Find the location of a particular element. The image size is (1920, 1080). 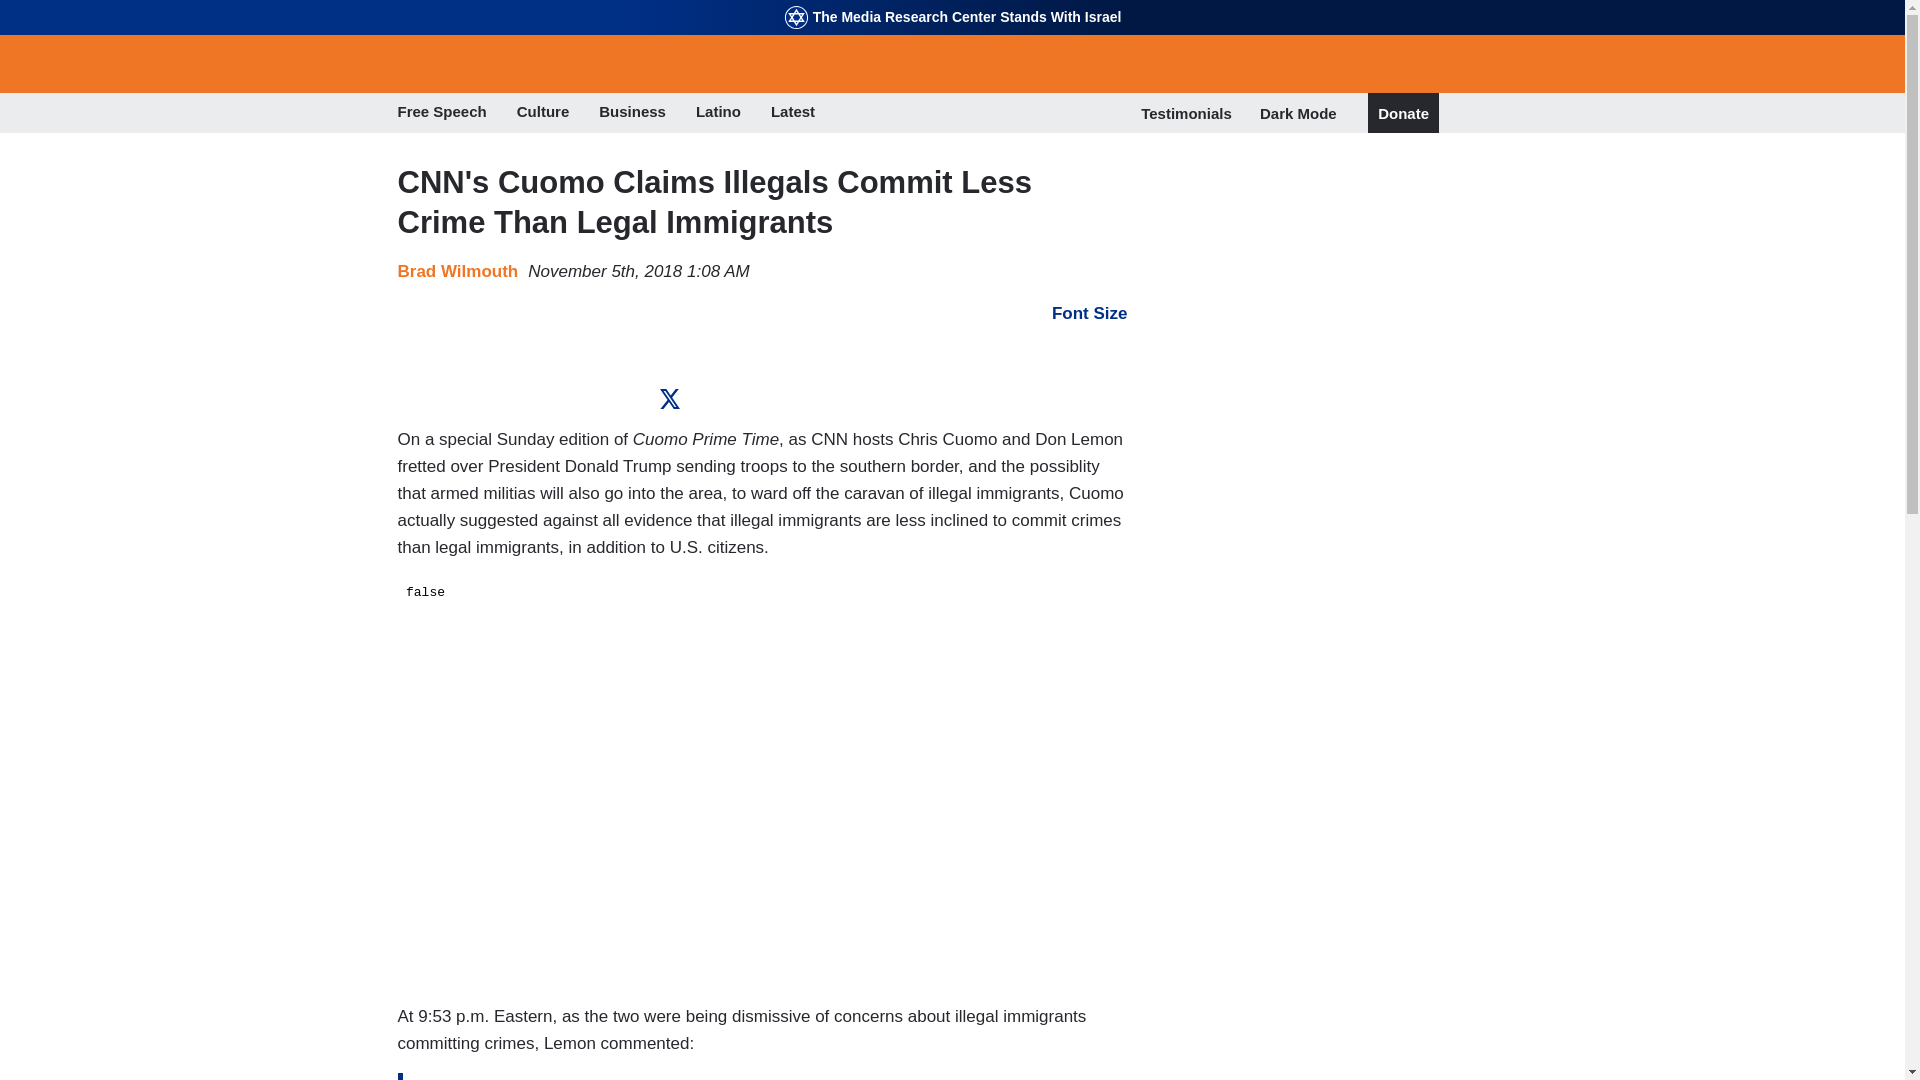

Culture is located at coordinates (543, 113).